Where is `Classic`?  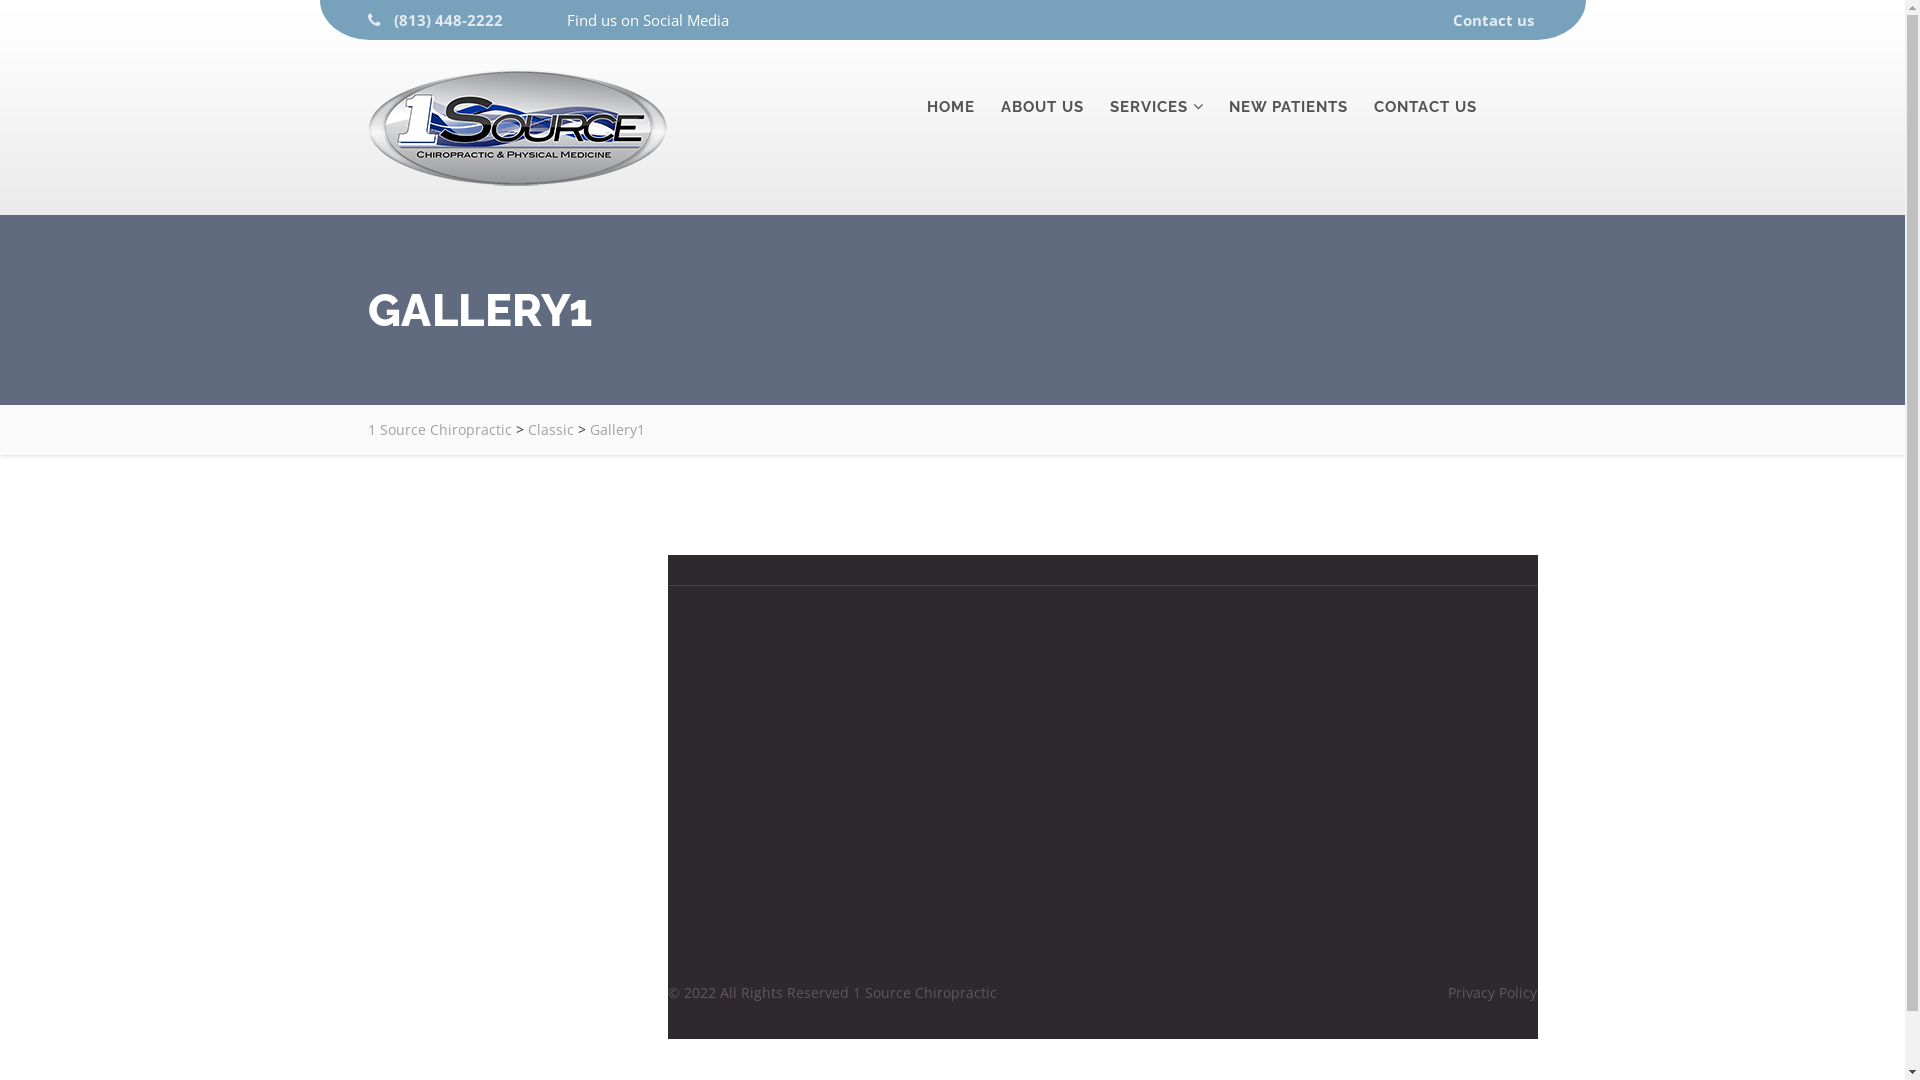 Classic is located at coordinates (551, 430).